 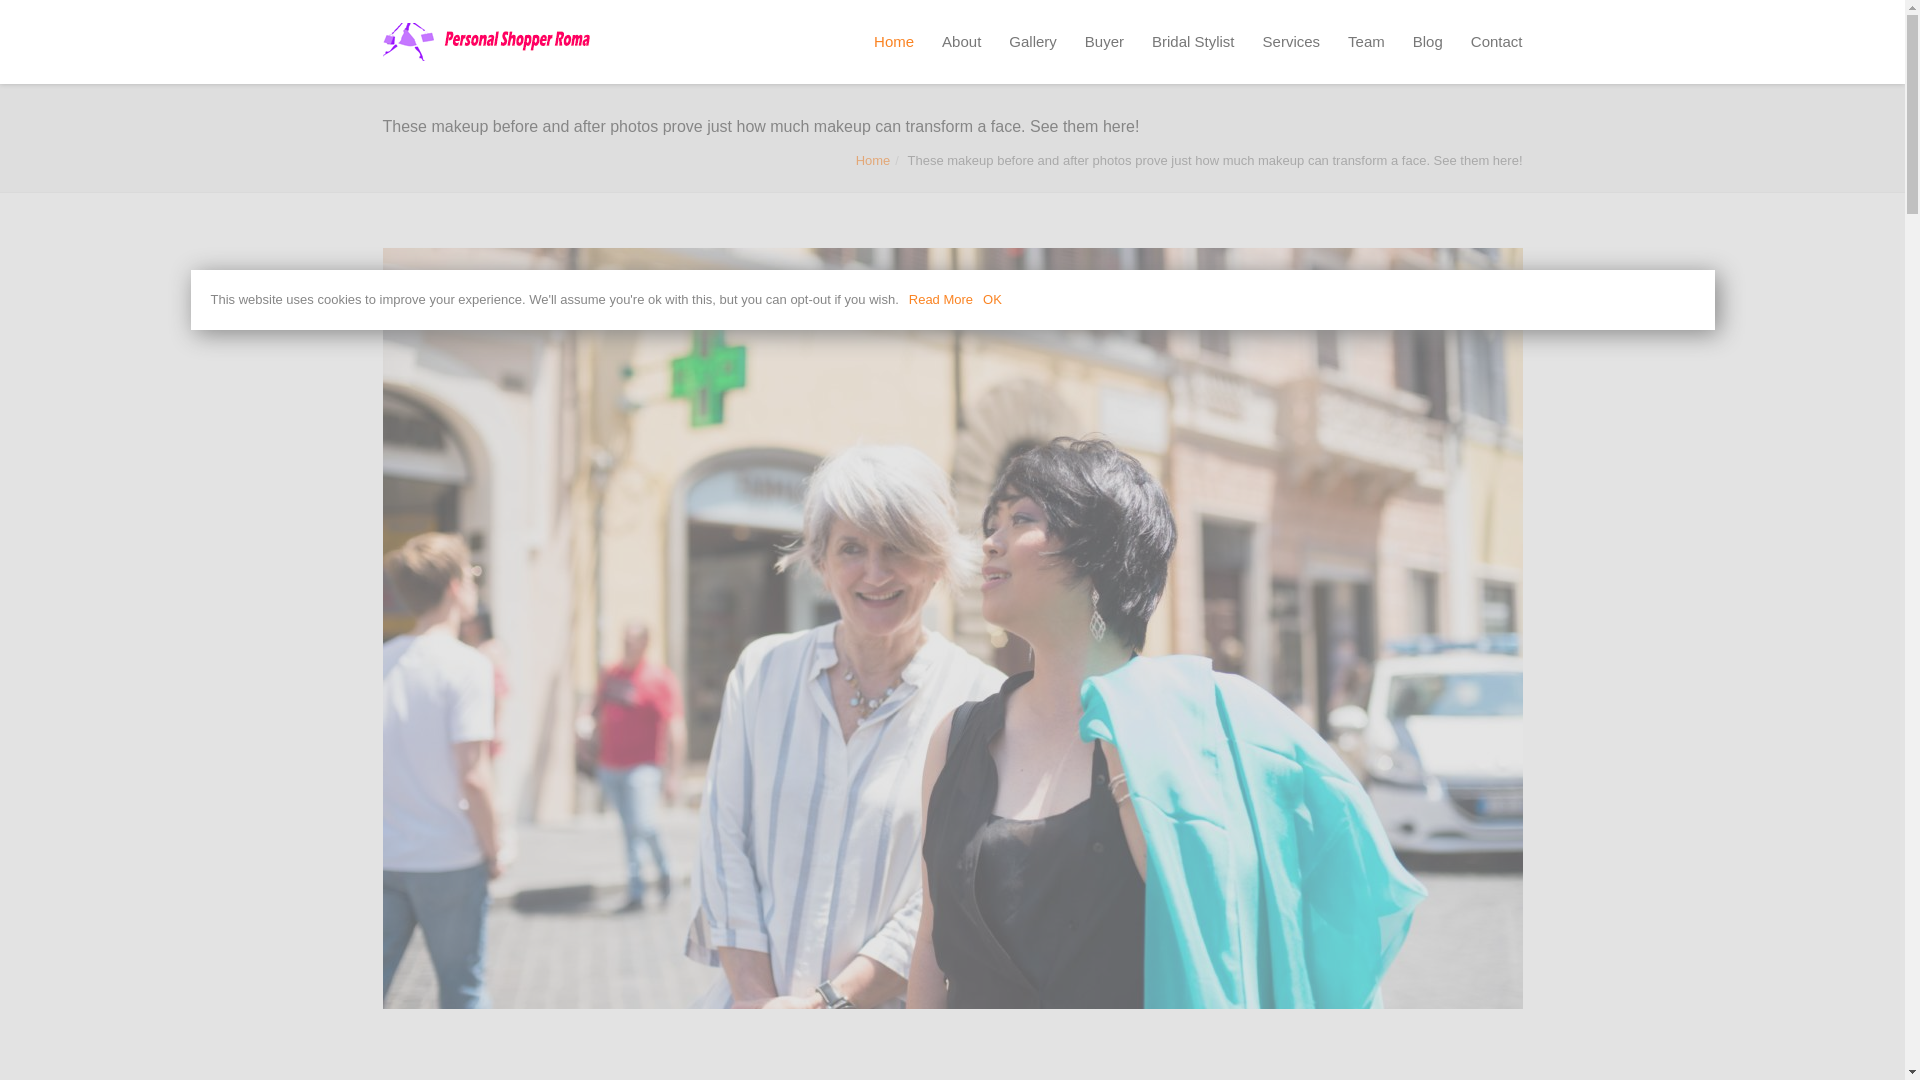 What do you see at coordinates (1032, 42) in the screenshot?
I see `Gallery` at bounding box center [1032, 42].